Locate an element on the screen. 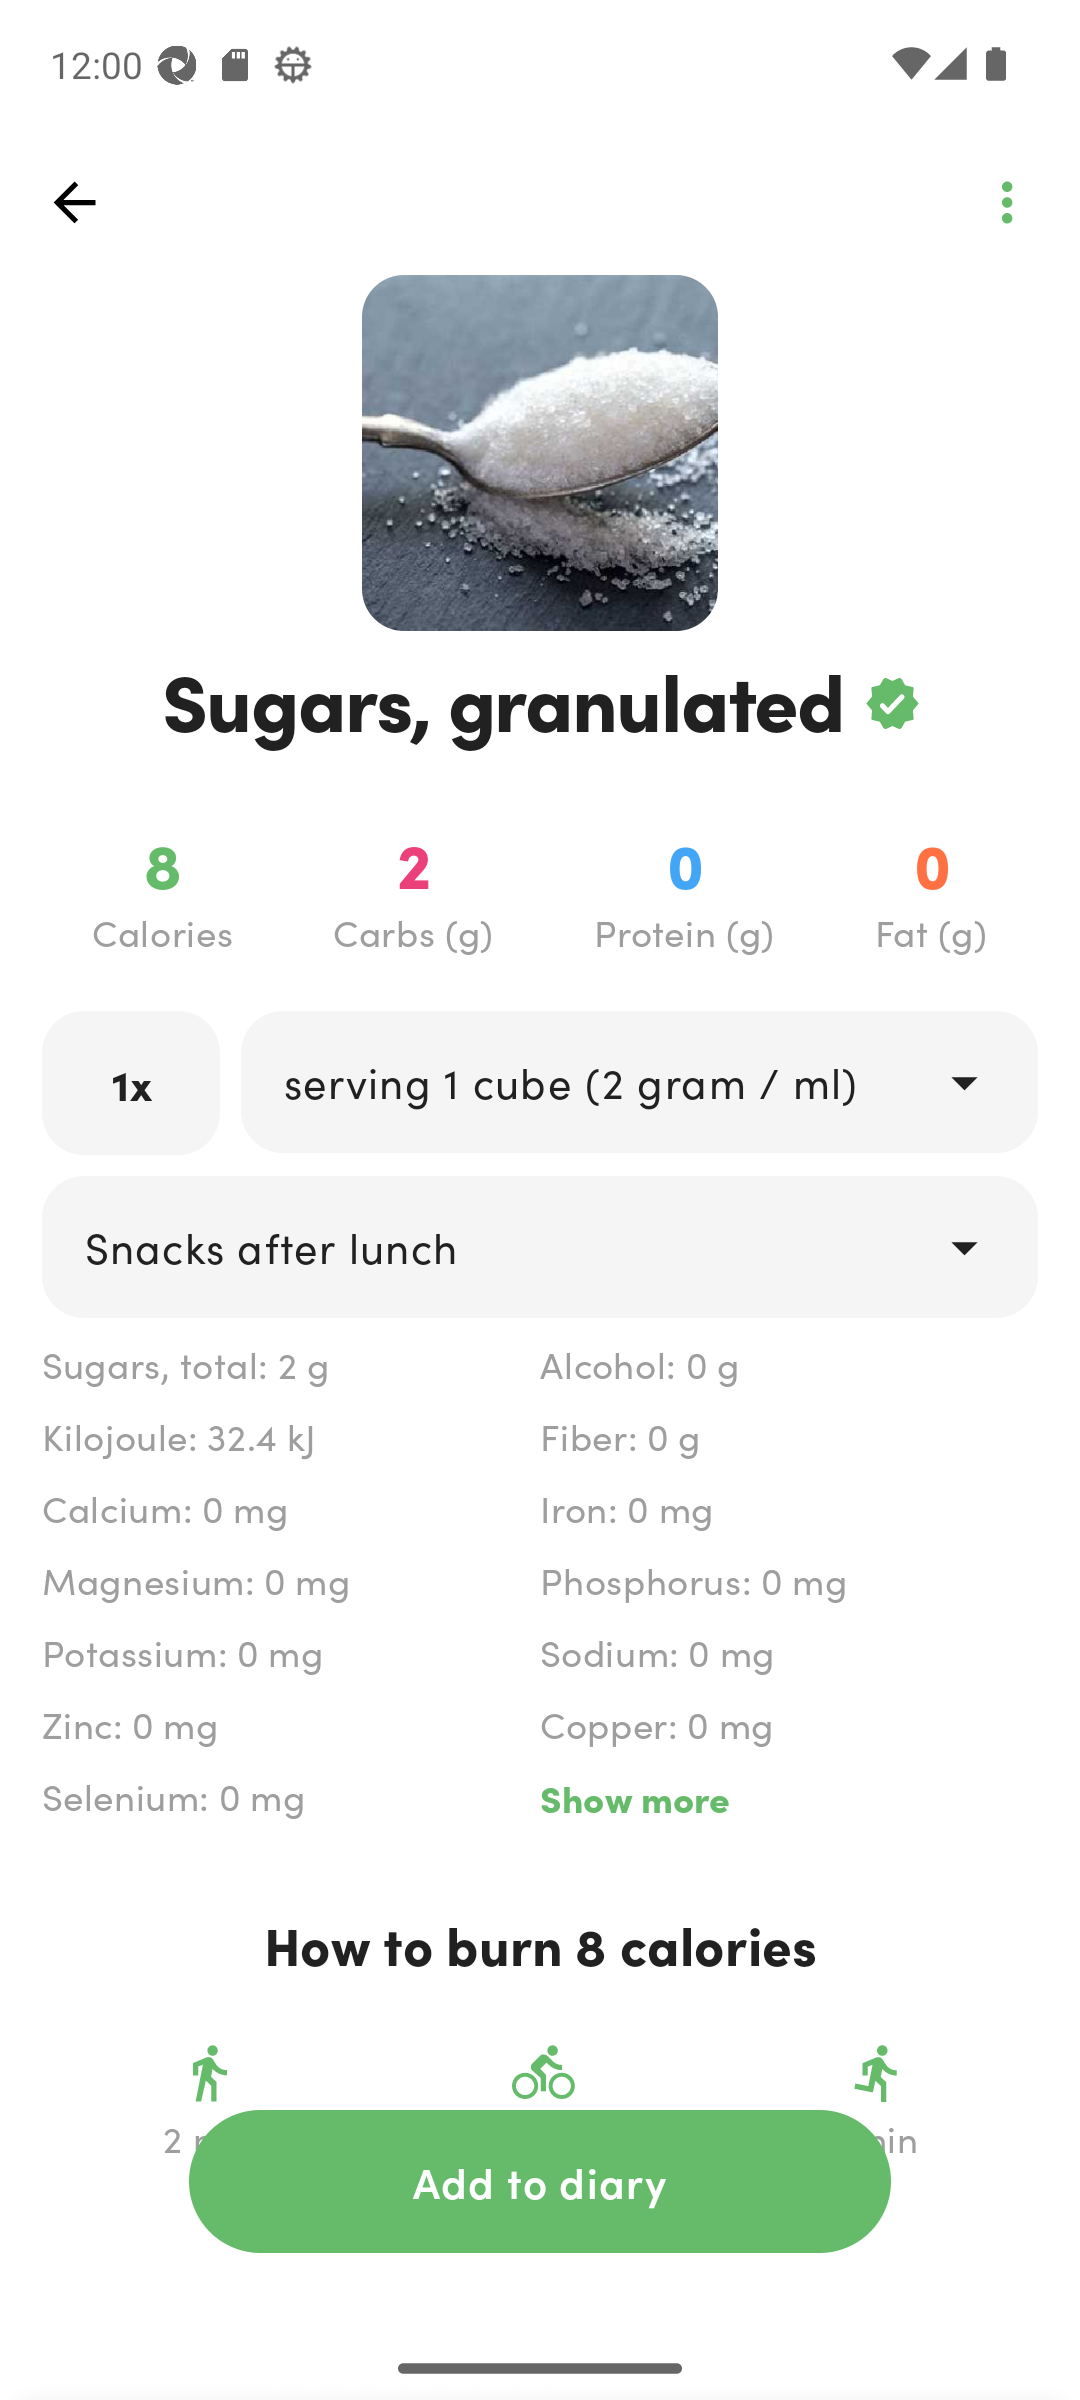  drop_down serving 1 cube (2 gram / ml) is located at coordinates (638, 1081).